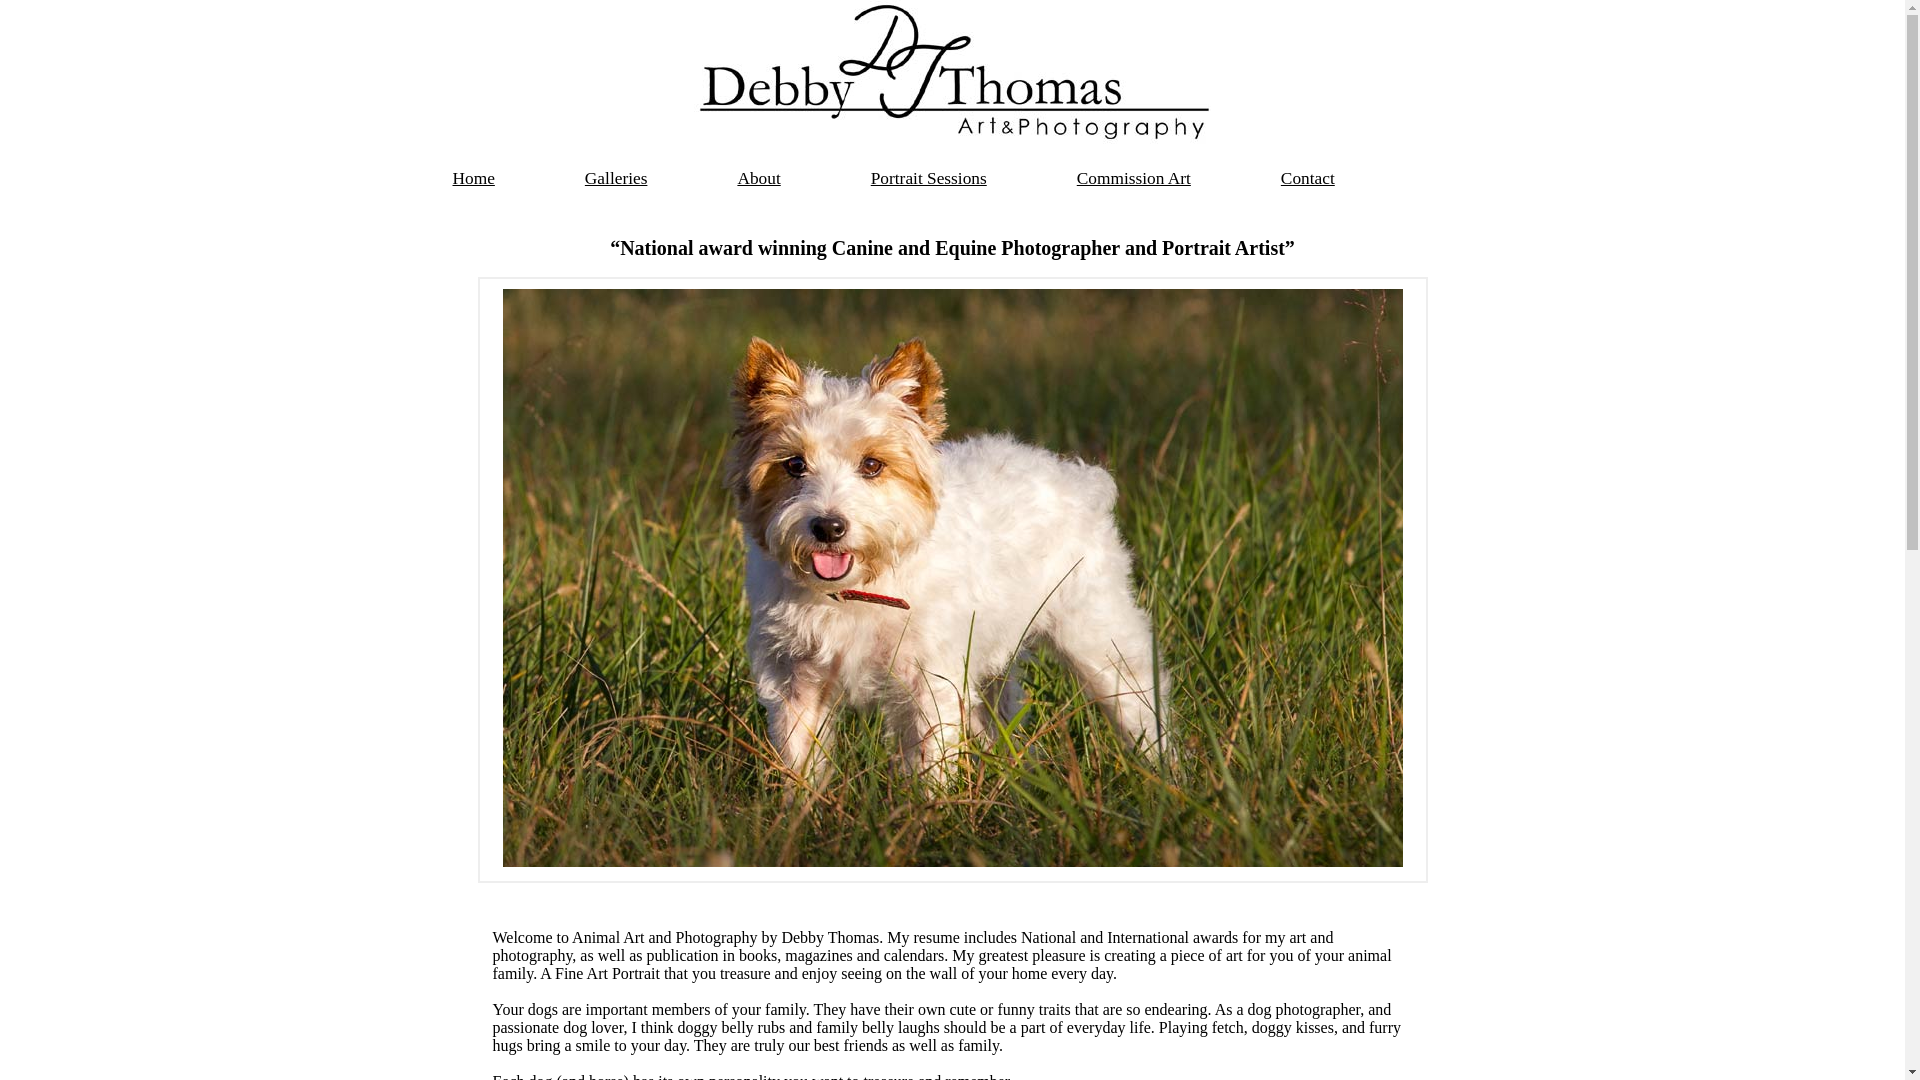 The image size is (1920, 1080). Describe the element at coordinates (758, 178) in the screenshot. I see `About` at that location.